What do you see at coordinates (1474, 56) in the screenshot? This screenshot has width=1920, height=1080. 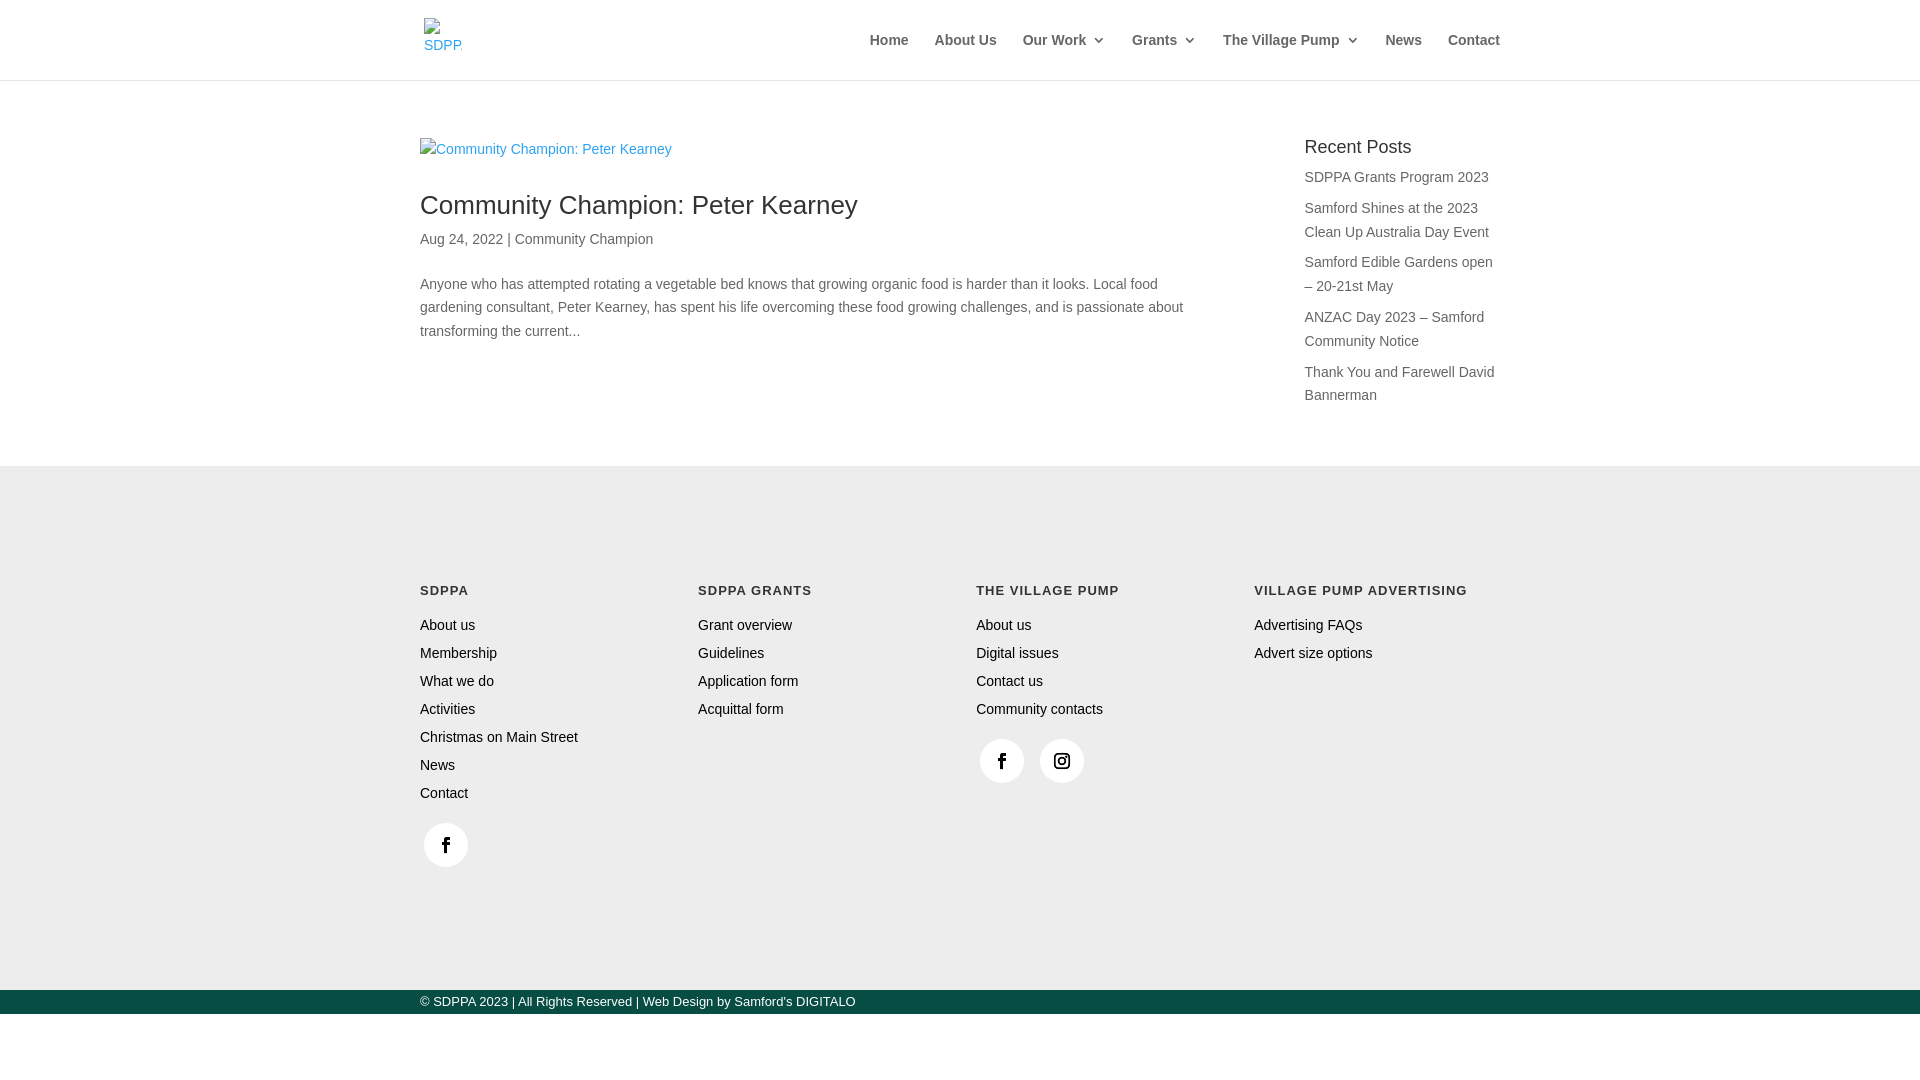 I see `Contact` at bounding box center [1474, 56].